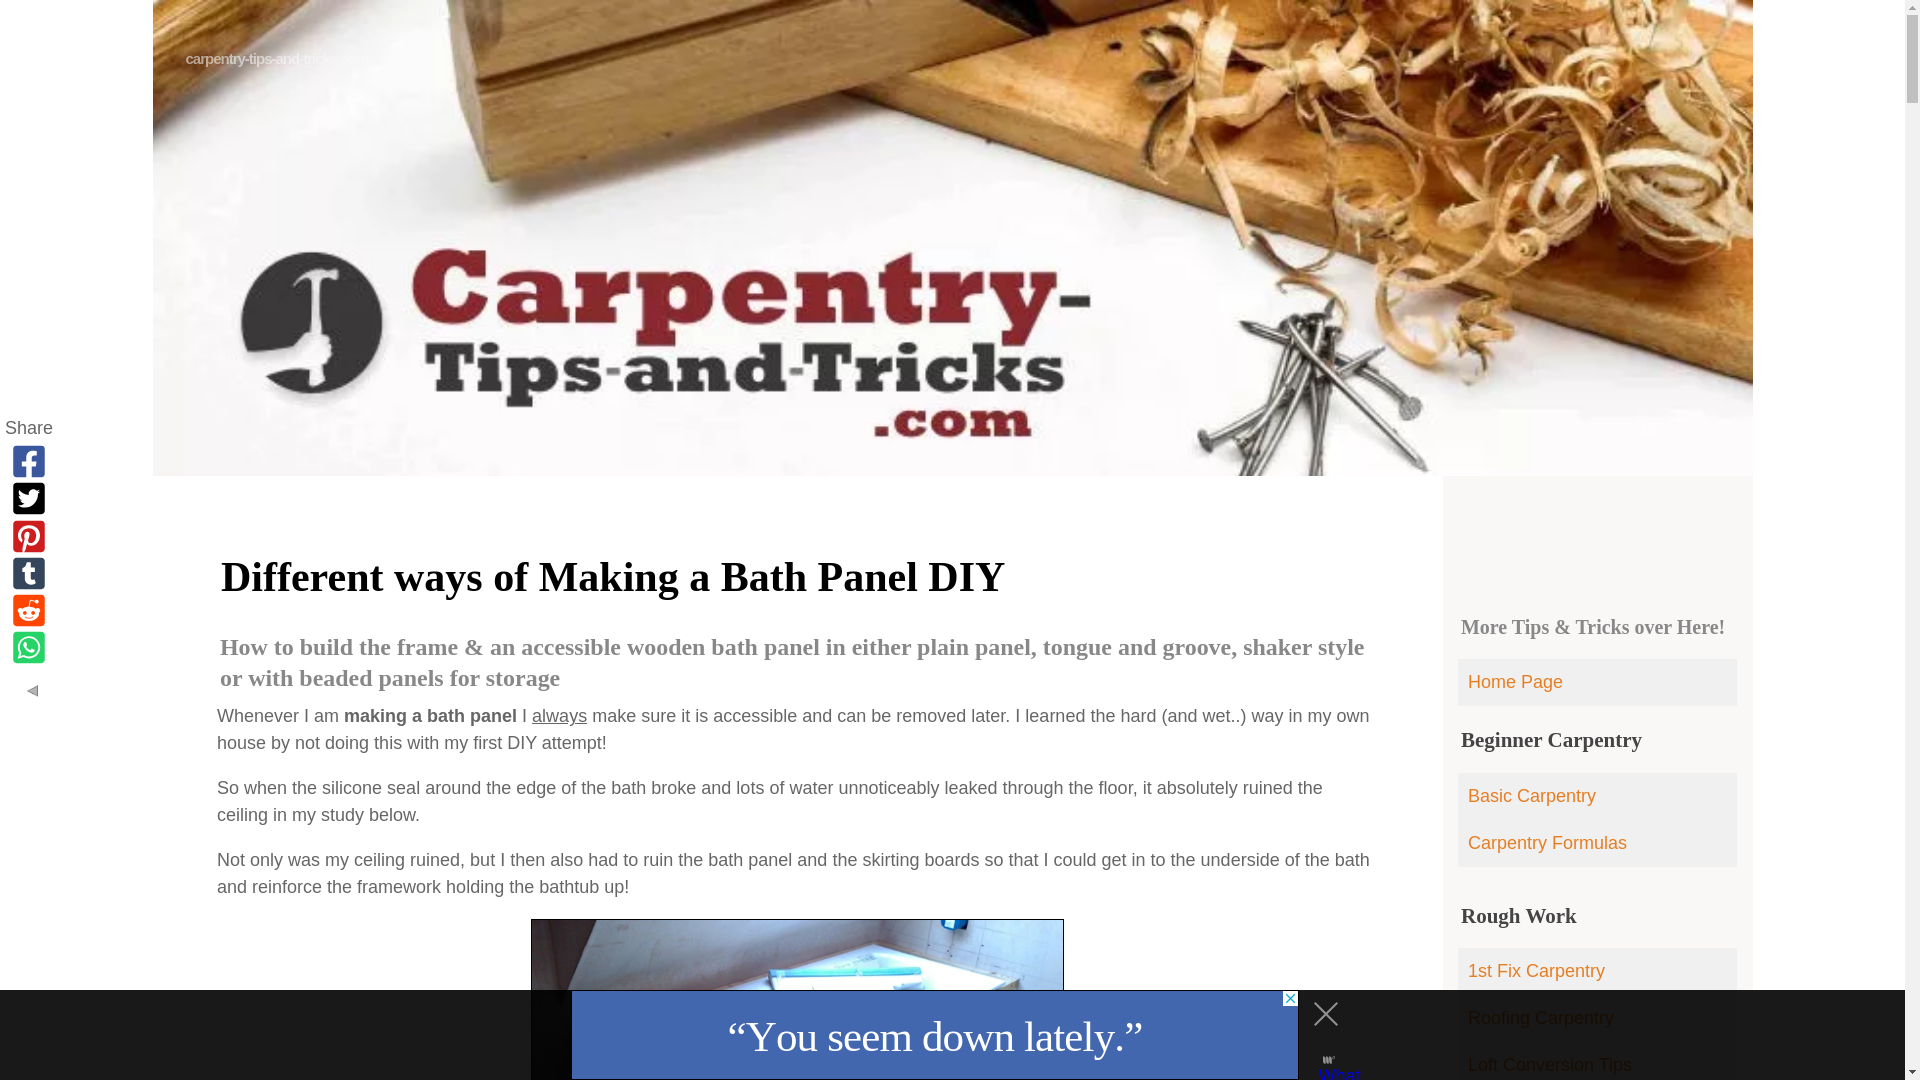 This screenshot has height=1080, width=1920. Describe the element at coordinates (934, 1035) in the screenshot. I see `3rd party ad content` at that location.